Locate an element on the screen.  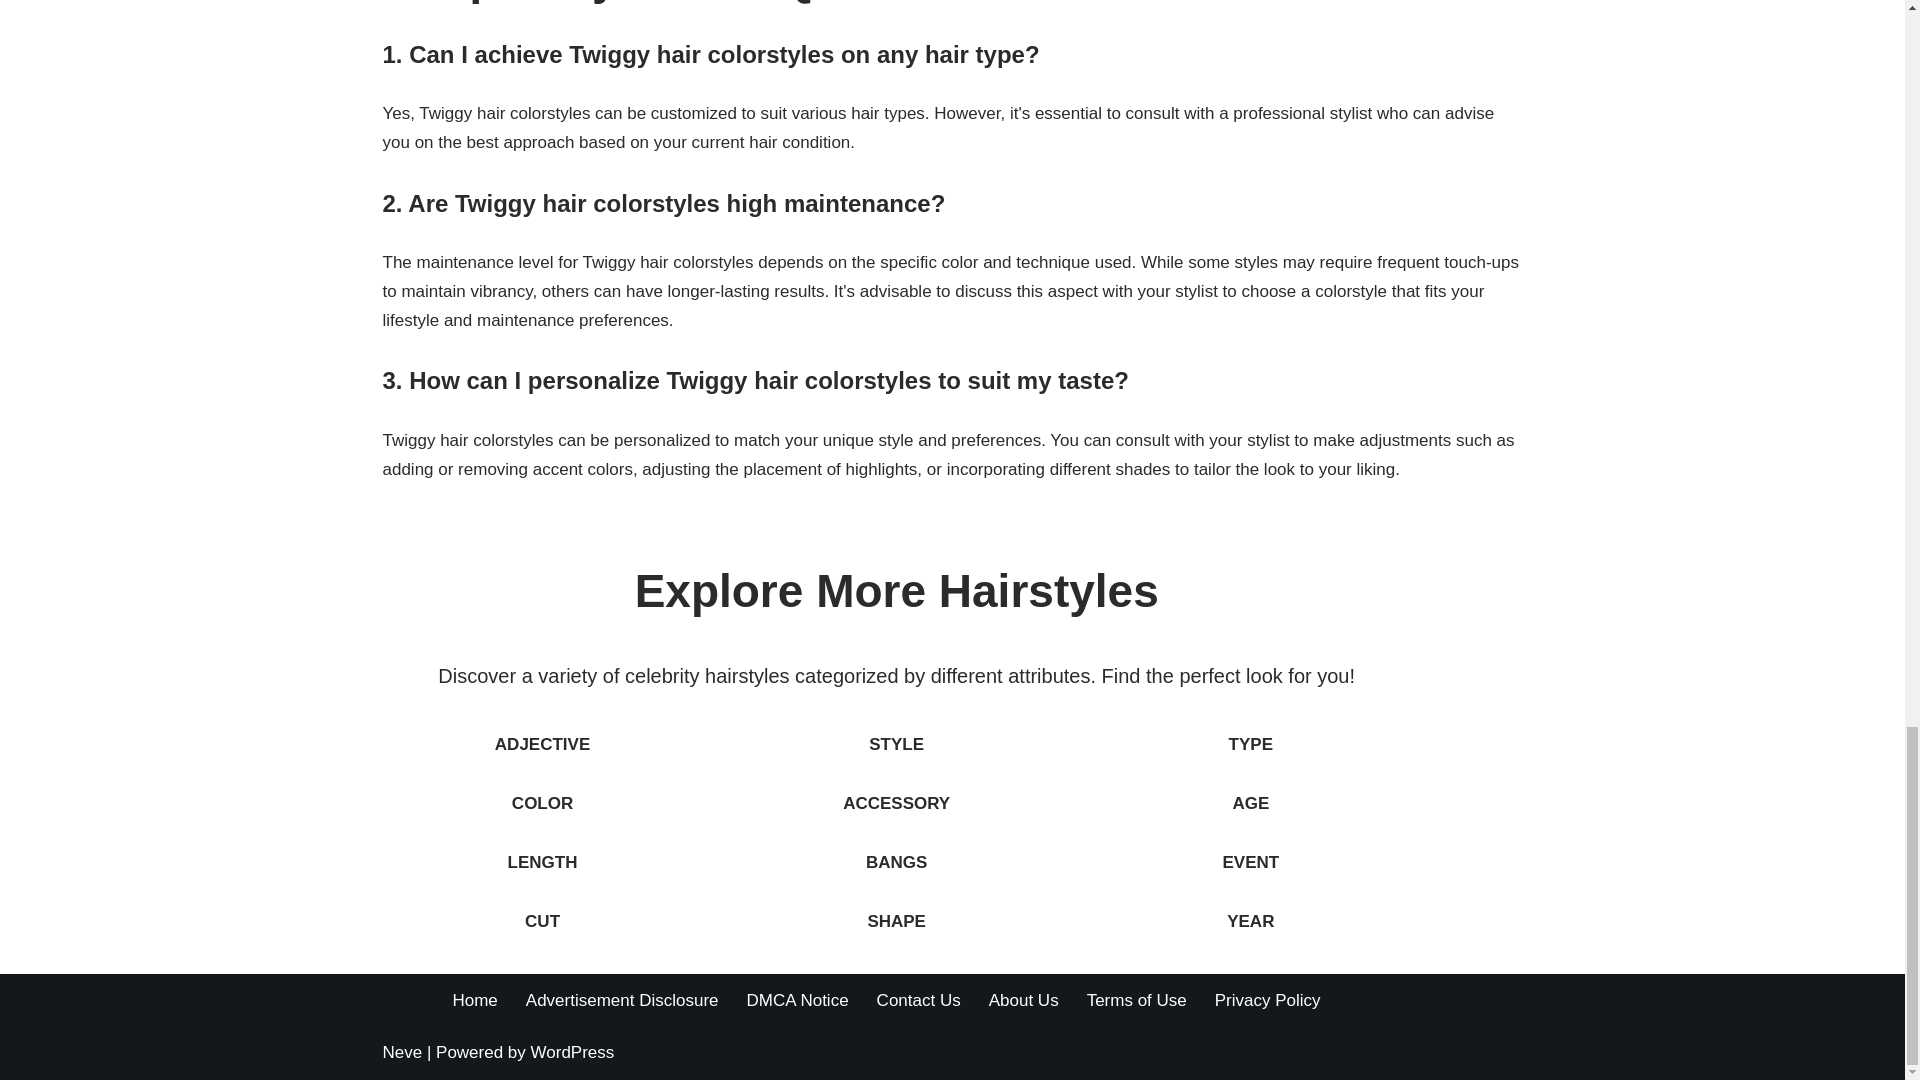
STYLE is located at coordinates (896, 744).